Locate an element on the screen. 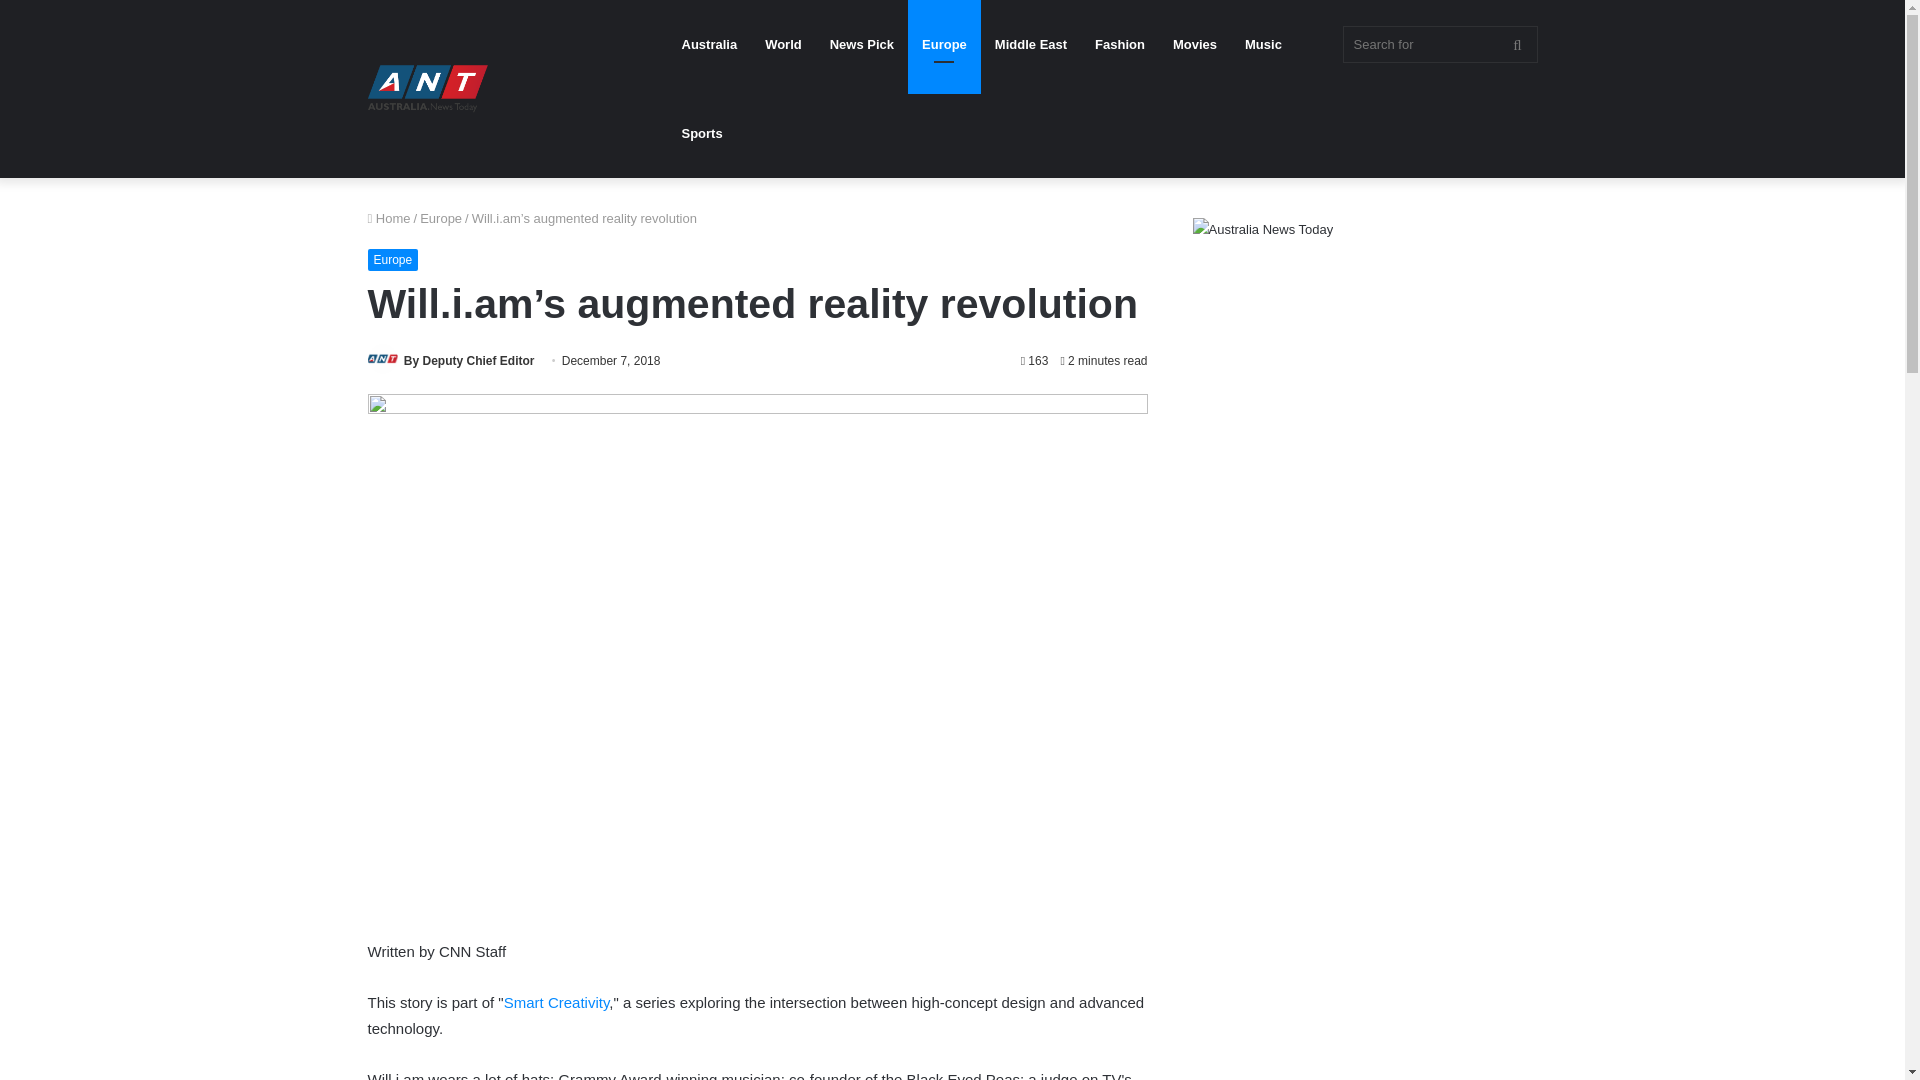 The width and height of the screenshot is (1920, 1080). By Deputy Chief Editor is located at coordinates (469, 361).